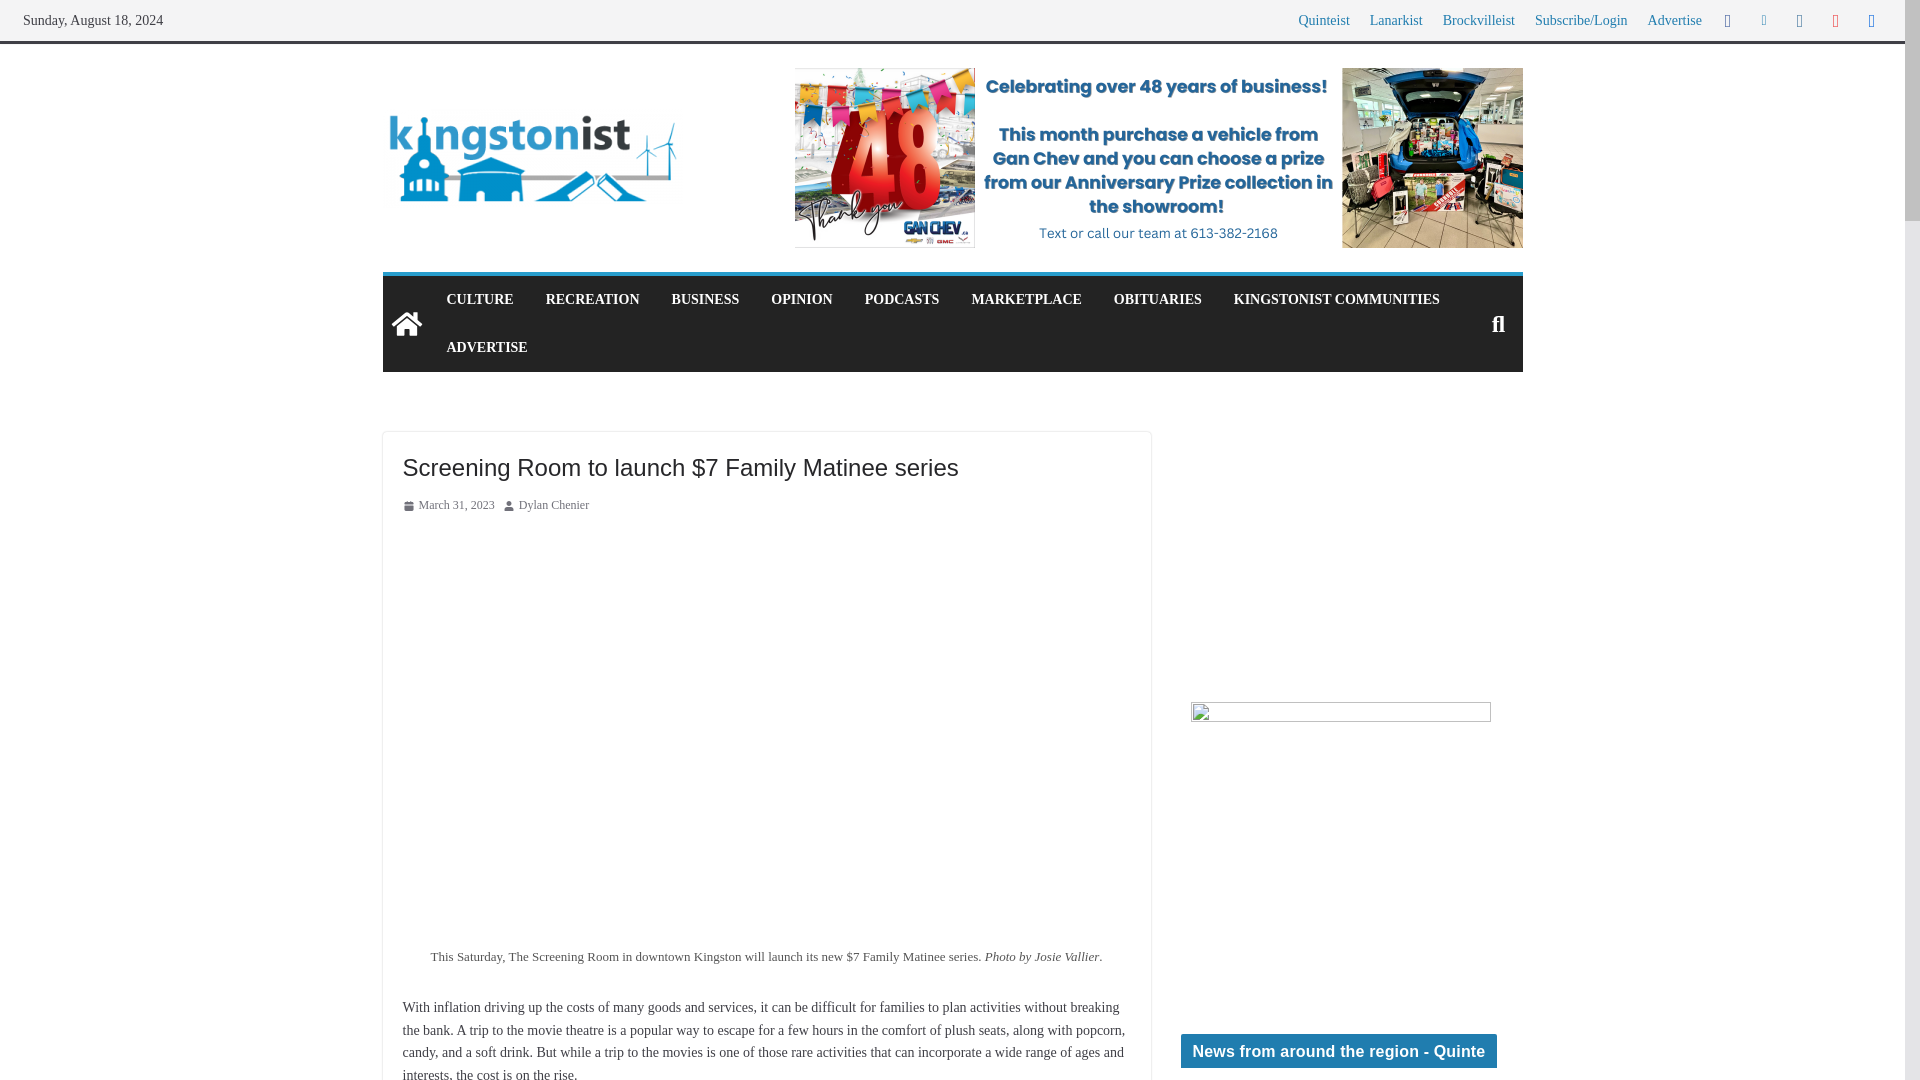 This screenshot has height=1080, width=1920. What do you see at coordinates (1157, 300) in the screenshot?
I see `OBITUARIES` at bounding box center [1157, 300].